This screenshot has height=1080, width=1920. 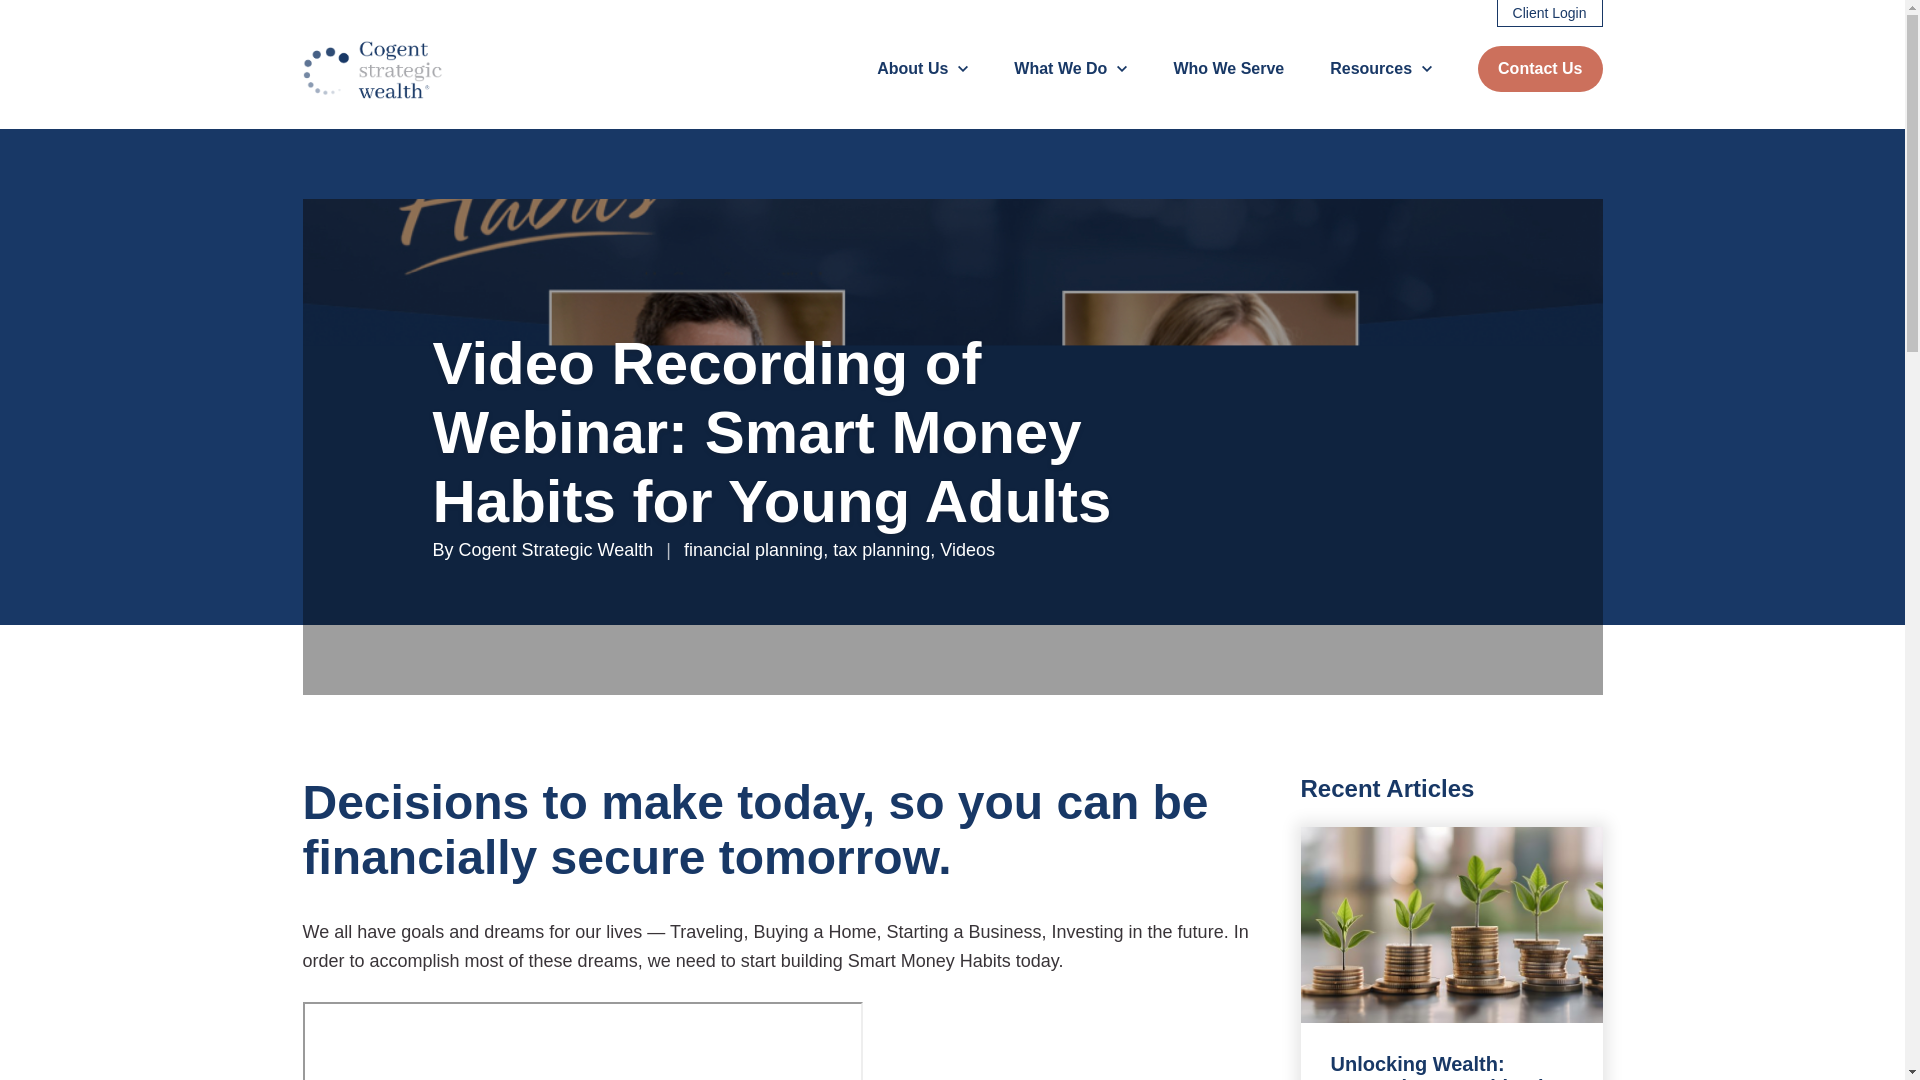 What do you see at coordinates (1228, 68) in the screenshot?
I see `Who We Serve` at bounding box center [1228, 68].